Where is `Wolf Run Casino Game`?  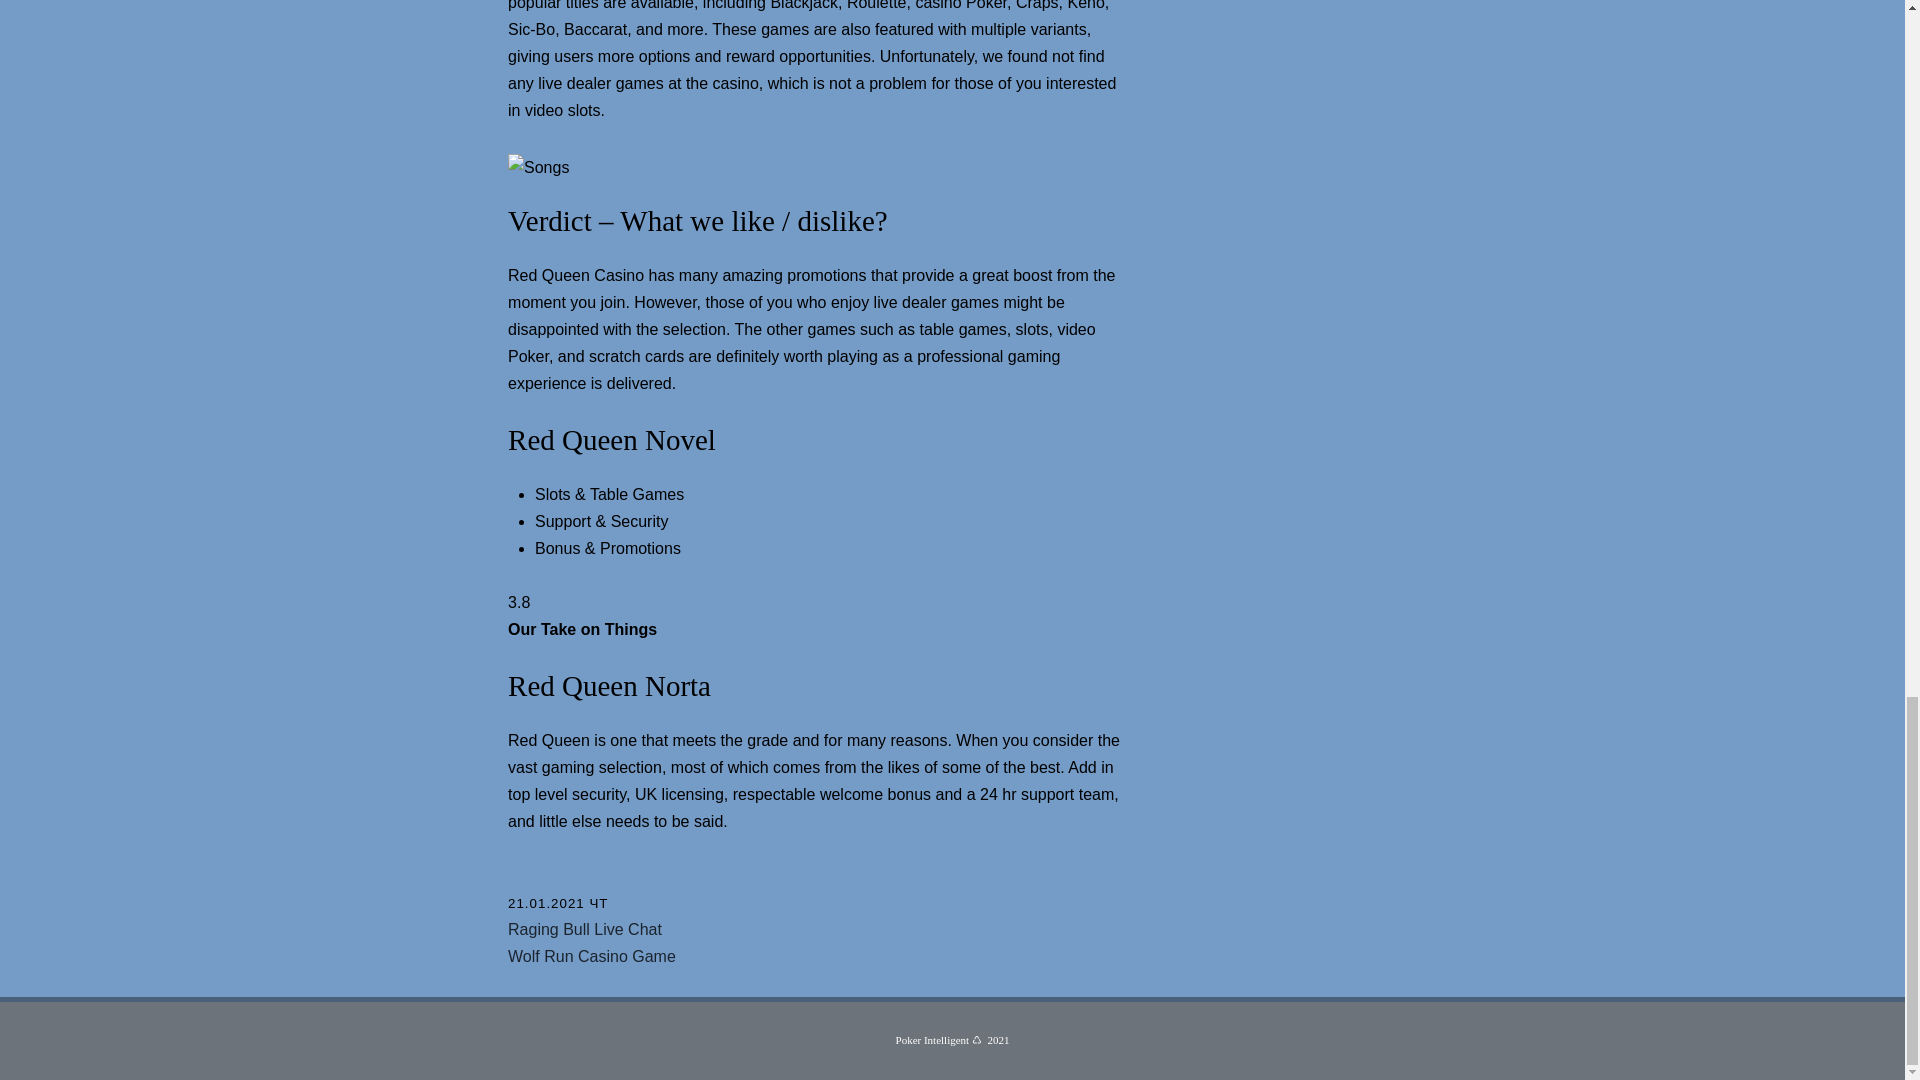 Wolf Run Casino Game is located at coordinates (592, 956).